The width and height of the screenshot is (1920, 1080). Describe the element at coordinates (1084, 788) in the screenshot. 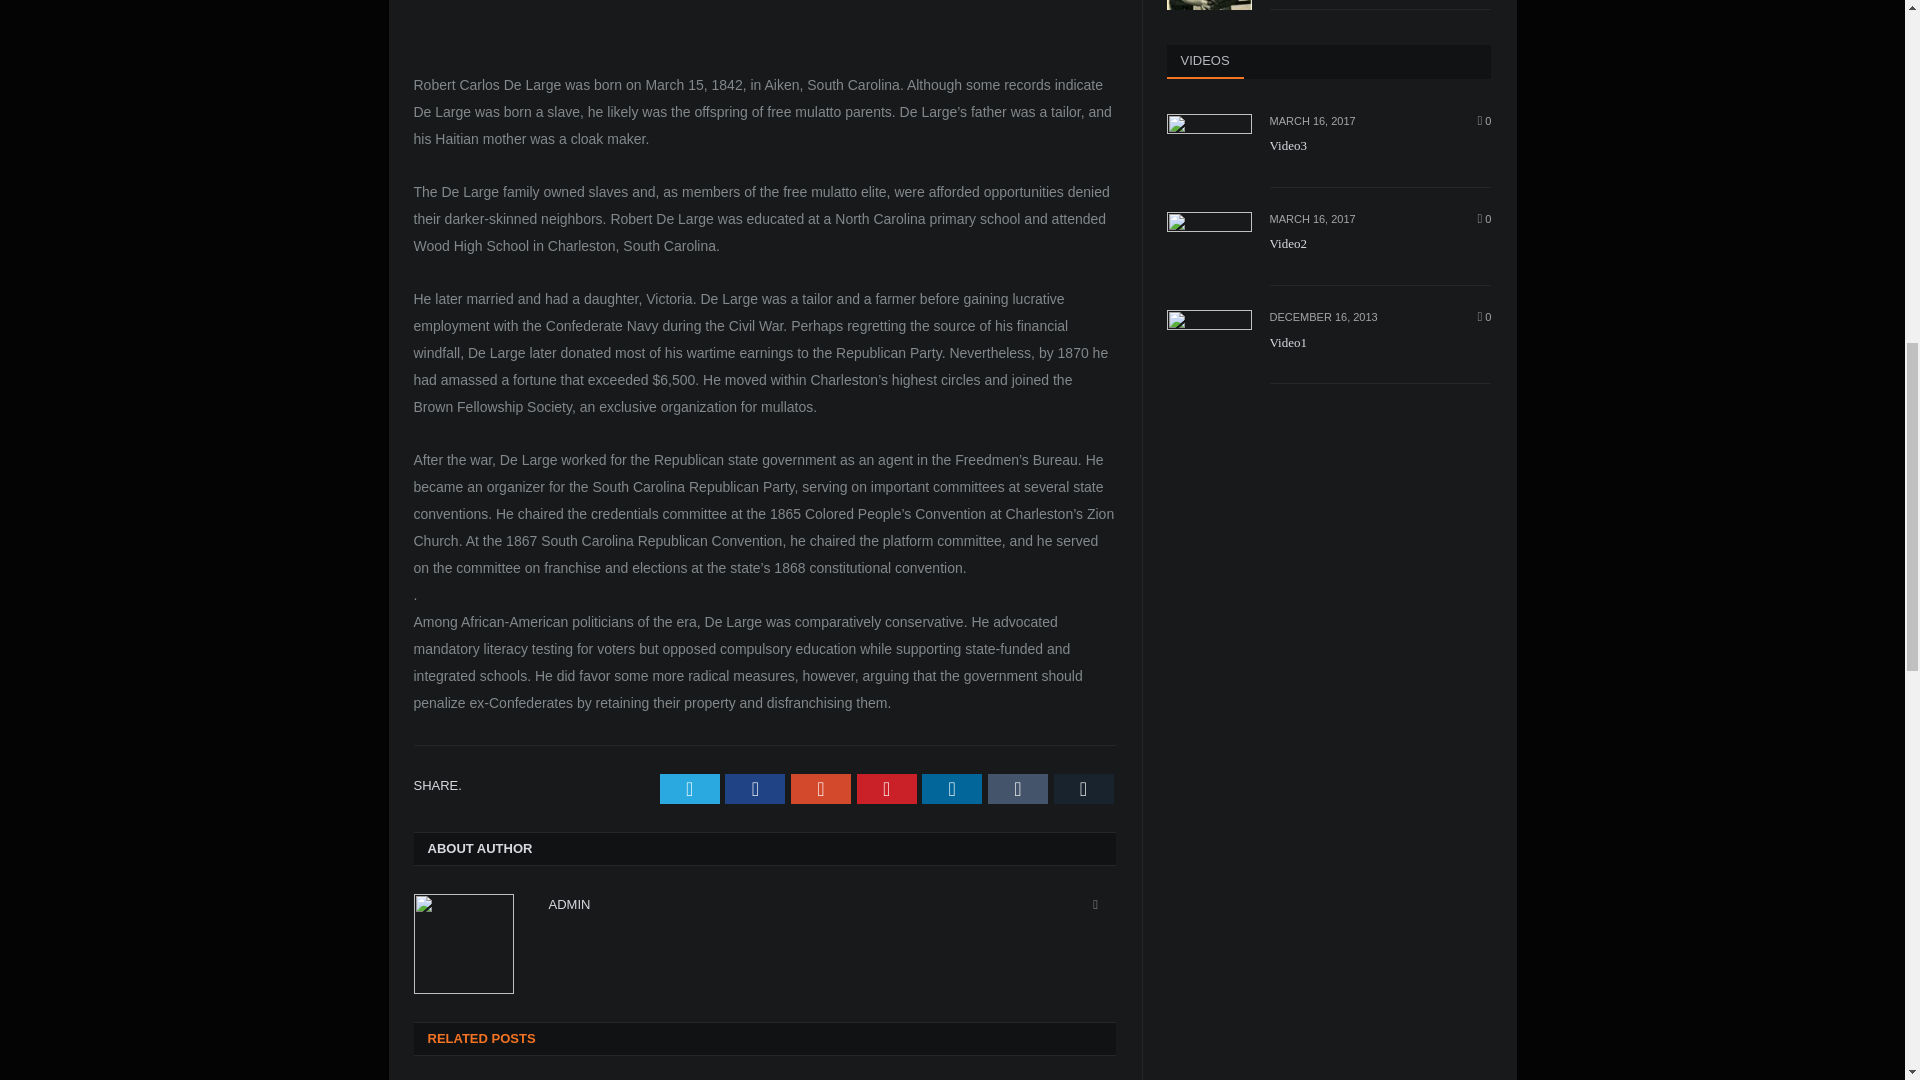

I see `Email` at that location.